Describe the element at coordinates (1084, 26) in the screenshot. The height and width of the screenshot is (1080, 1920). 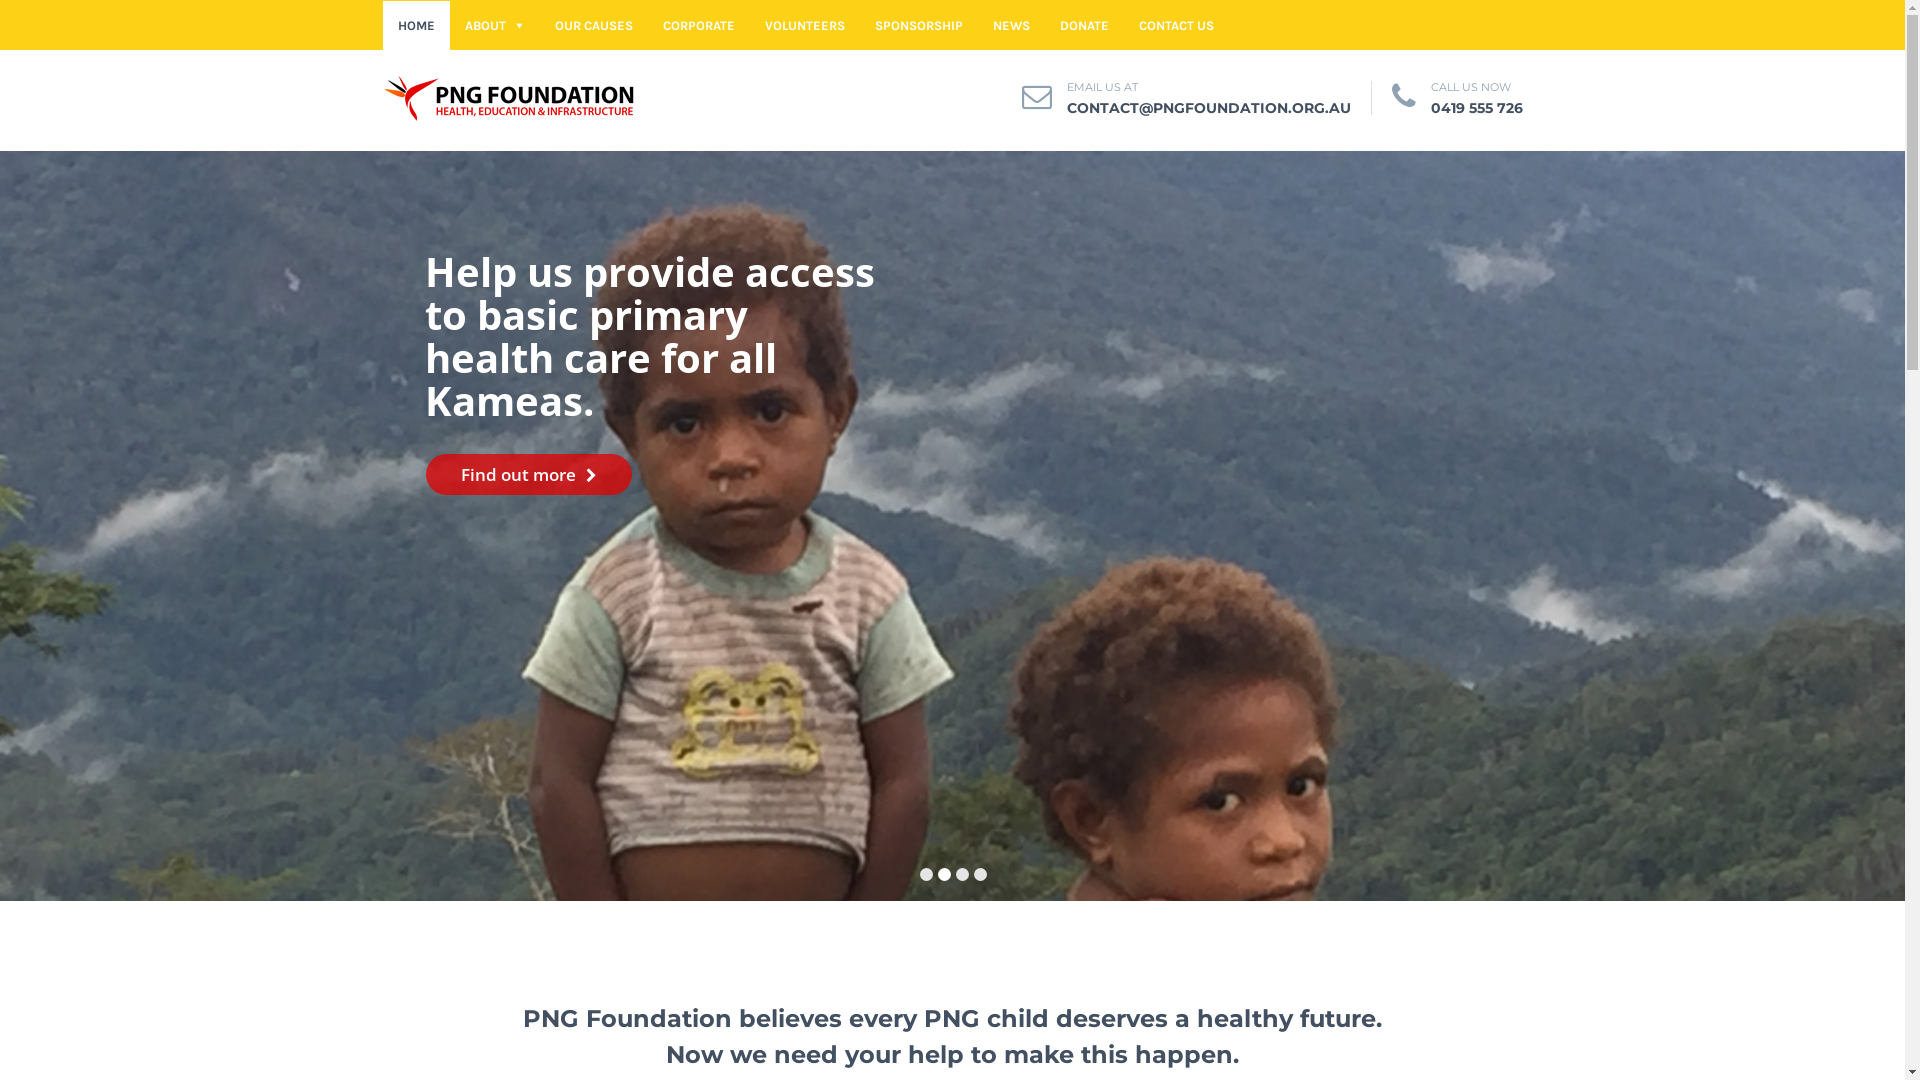
I see `DONATE` at that location.